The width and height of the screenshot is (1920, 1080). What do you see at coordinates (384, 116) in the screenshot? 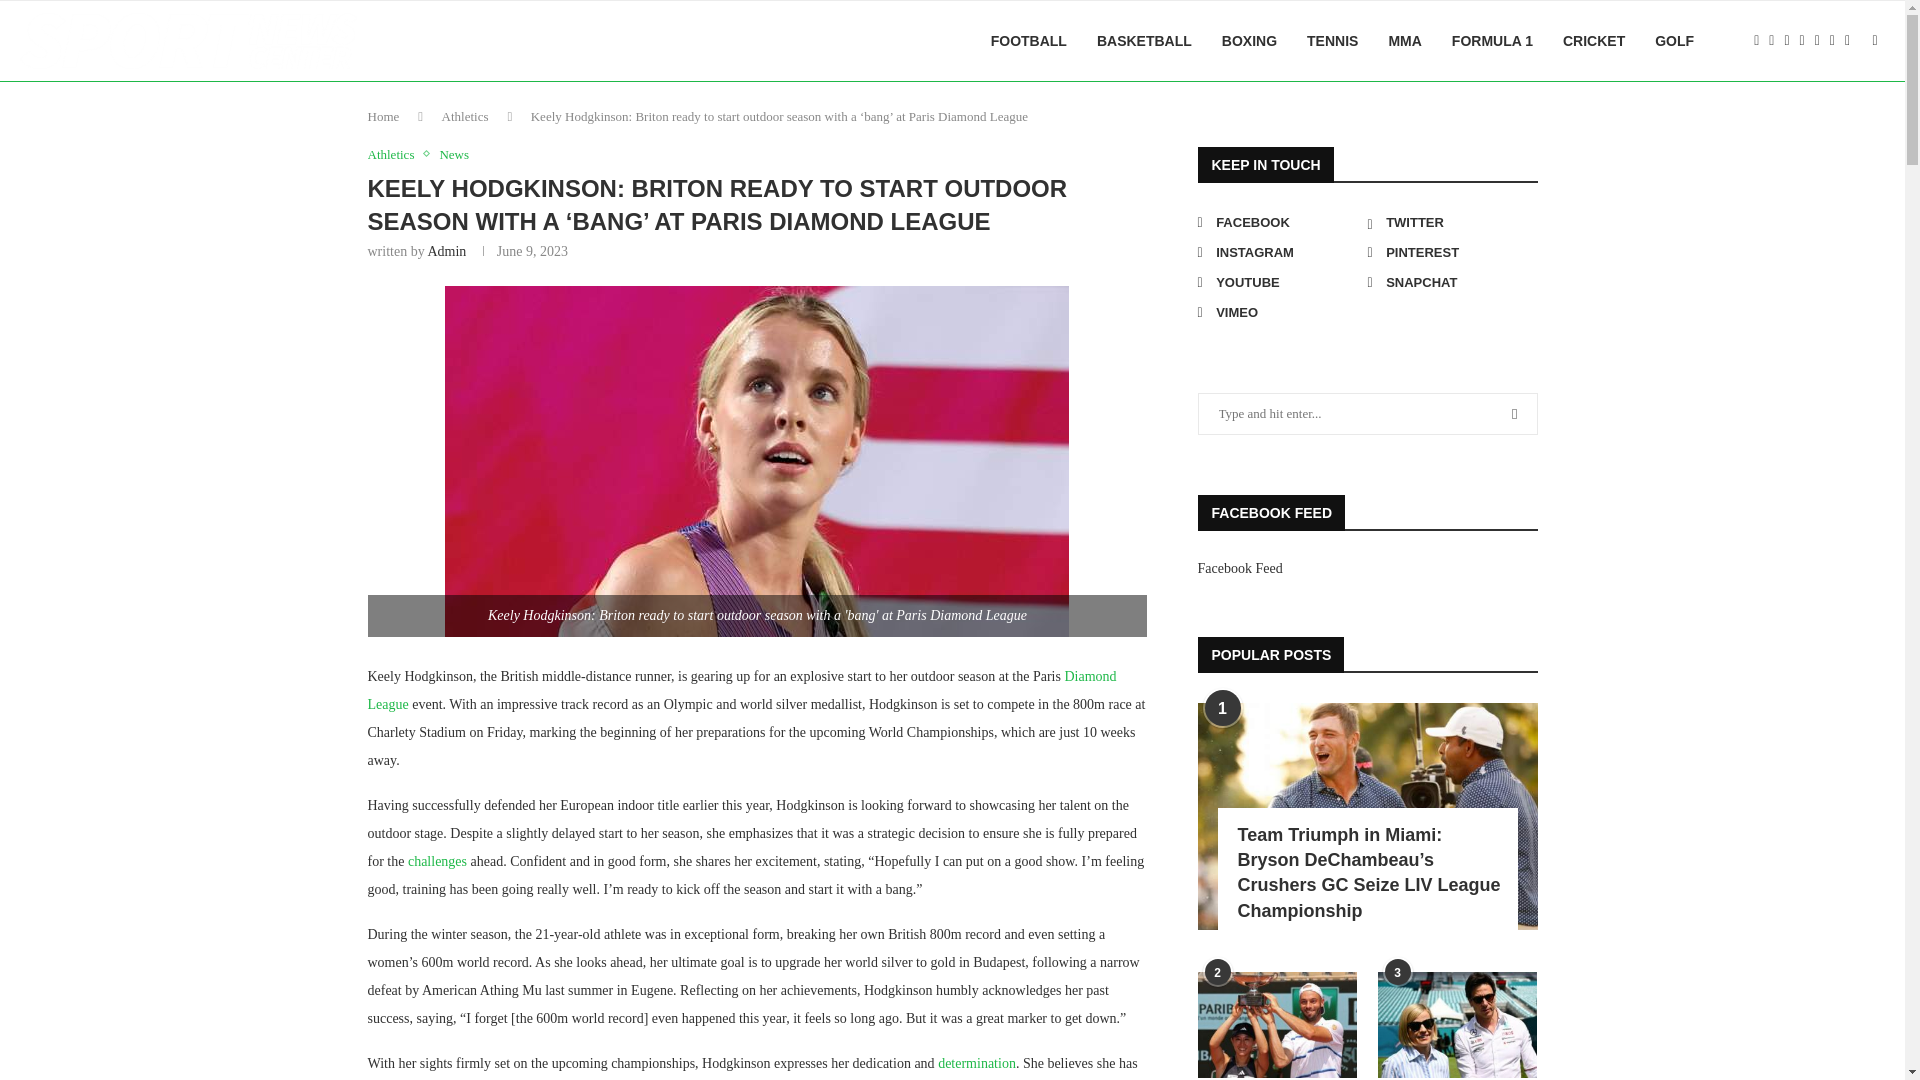
I see `Home` at bounding box center [384, 116].